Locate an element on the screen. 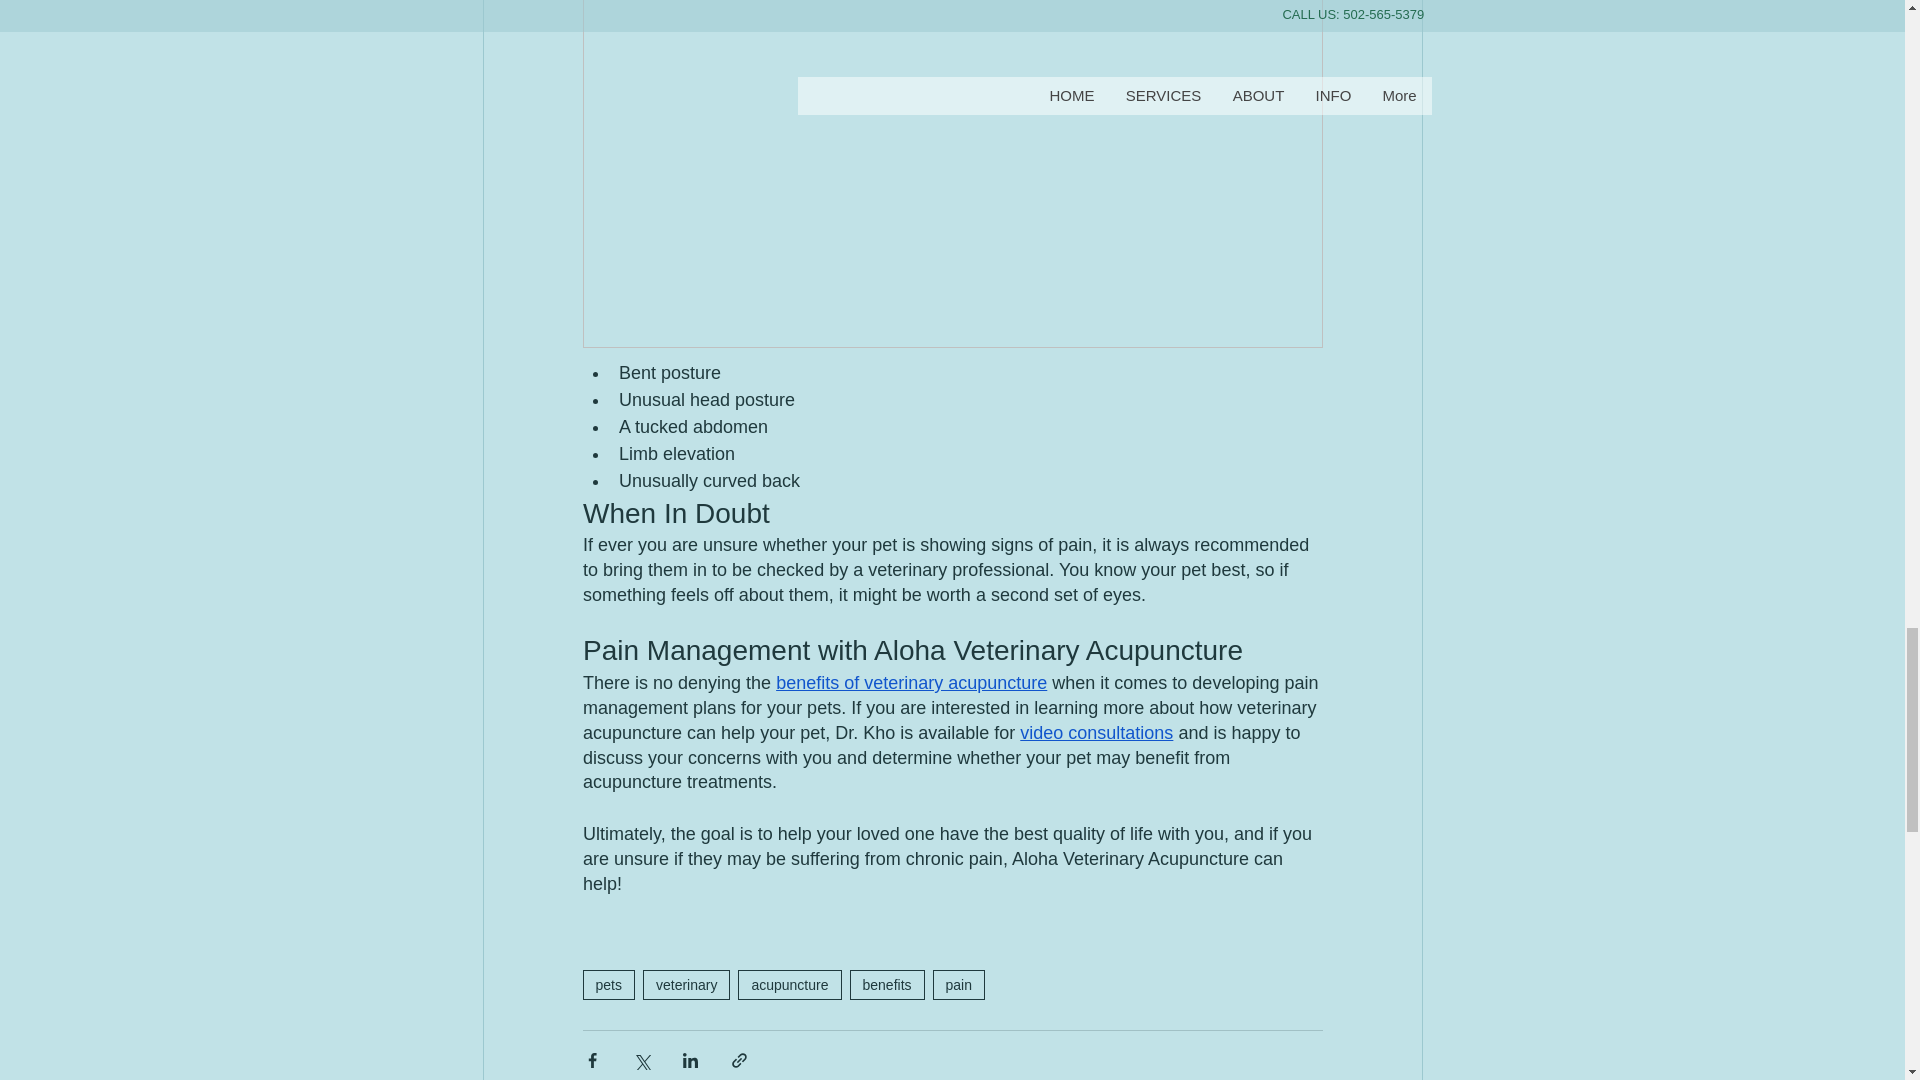 The image size is (1920, 1080). pain is located at coordinates (958, 984).